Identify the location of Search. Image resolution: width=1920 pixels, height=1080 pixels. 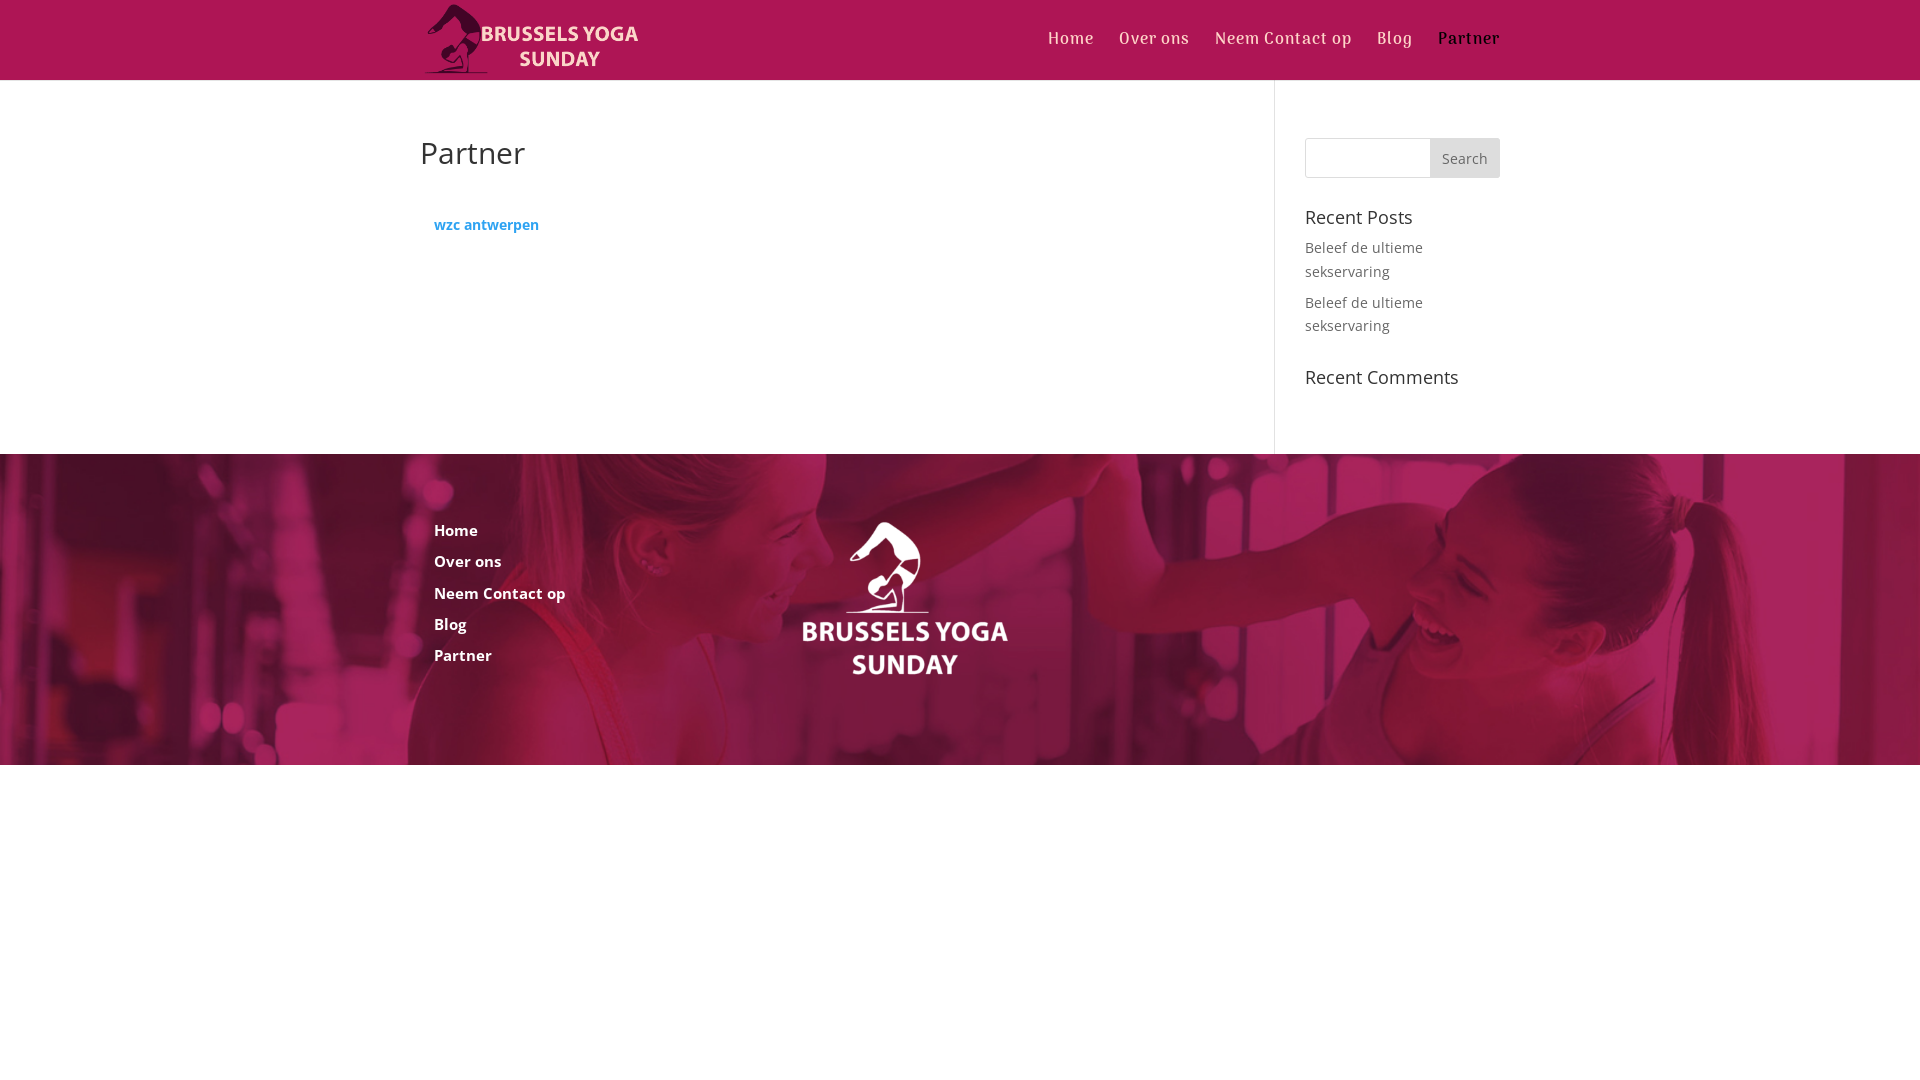
(1465, 158).